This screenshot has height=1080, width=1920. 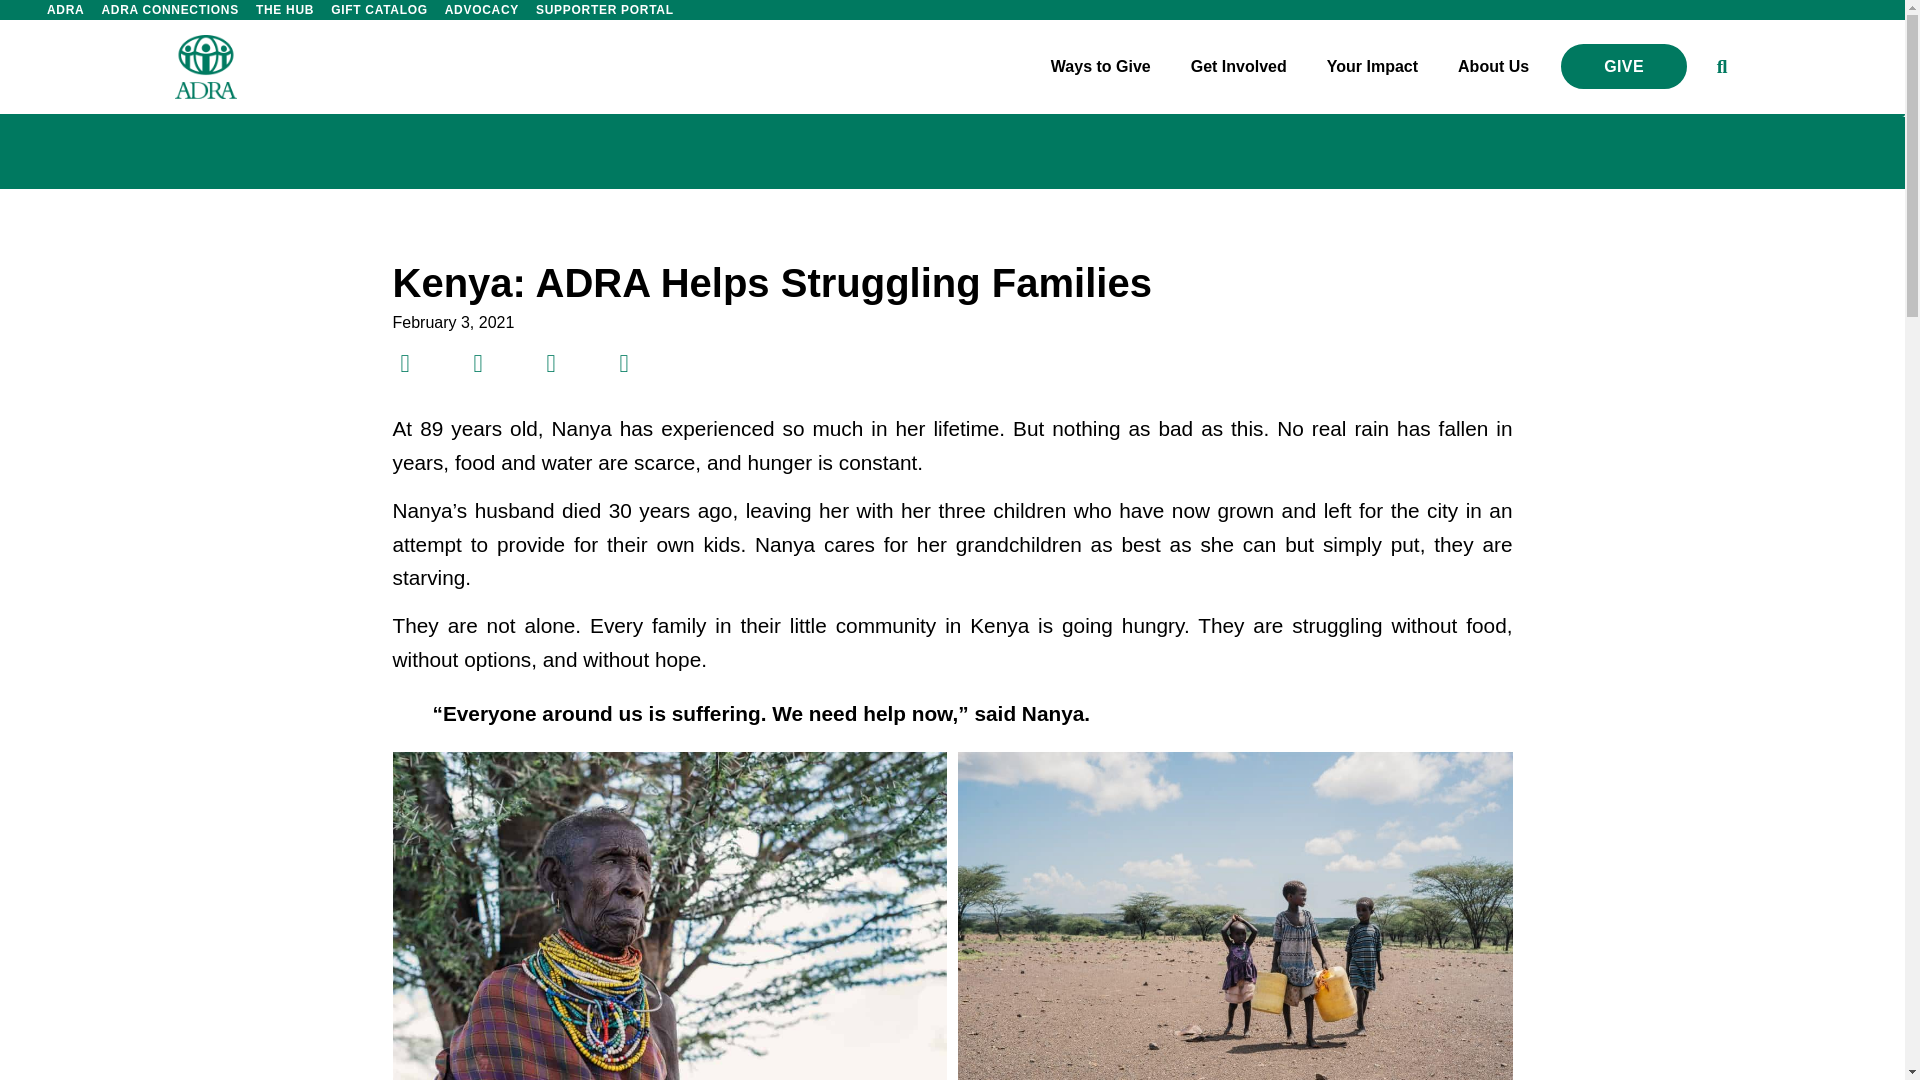 I want to click on ADRA CONNECTIONS, so click(x=170, y=10).